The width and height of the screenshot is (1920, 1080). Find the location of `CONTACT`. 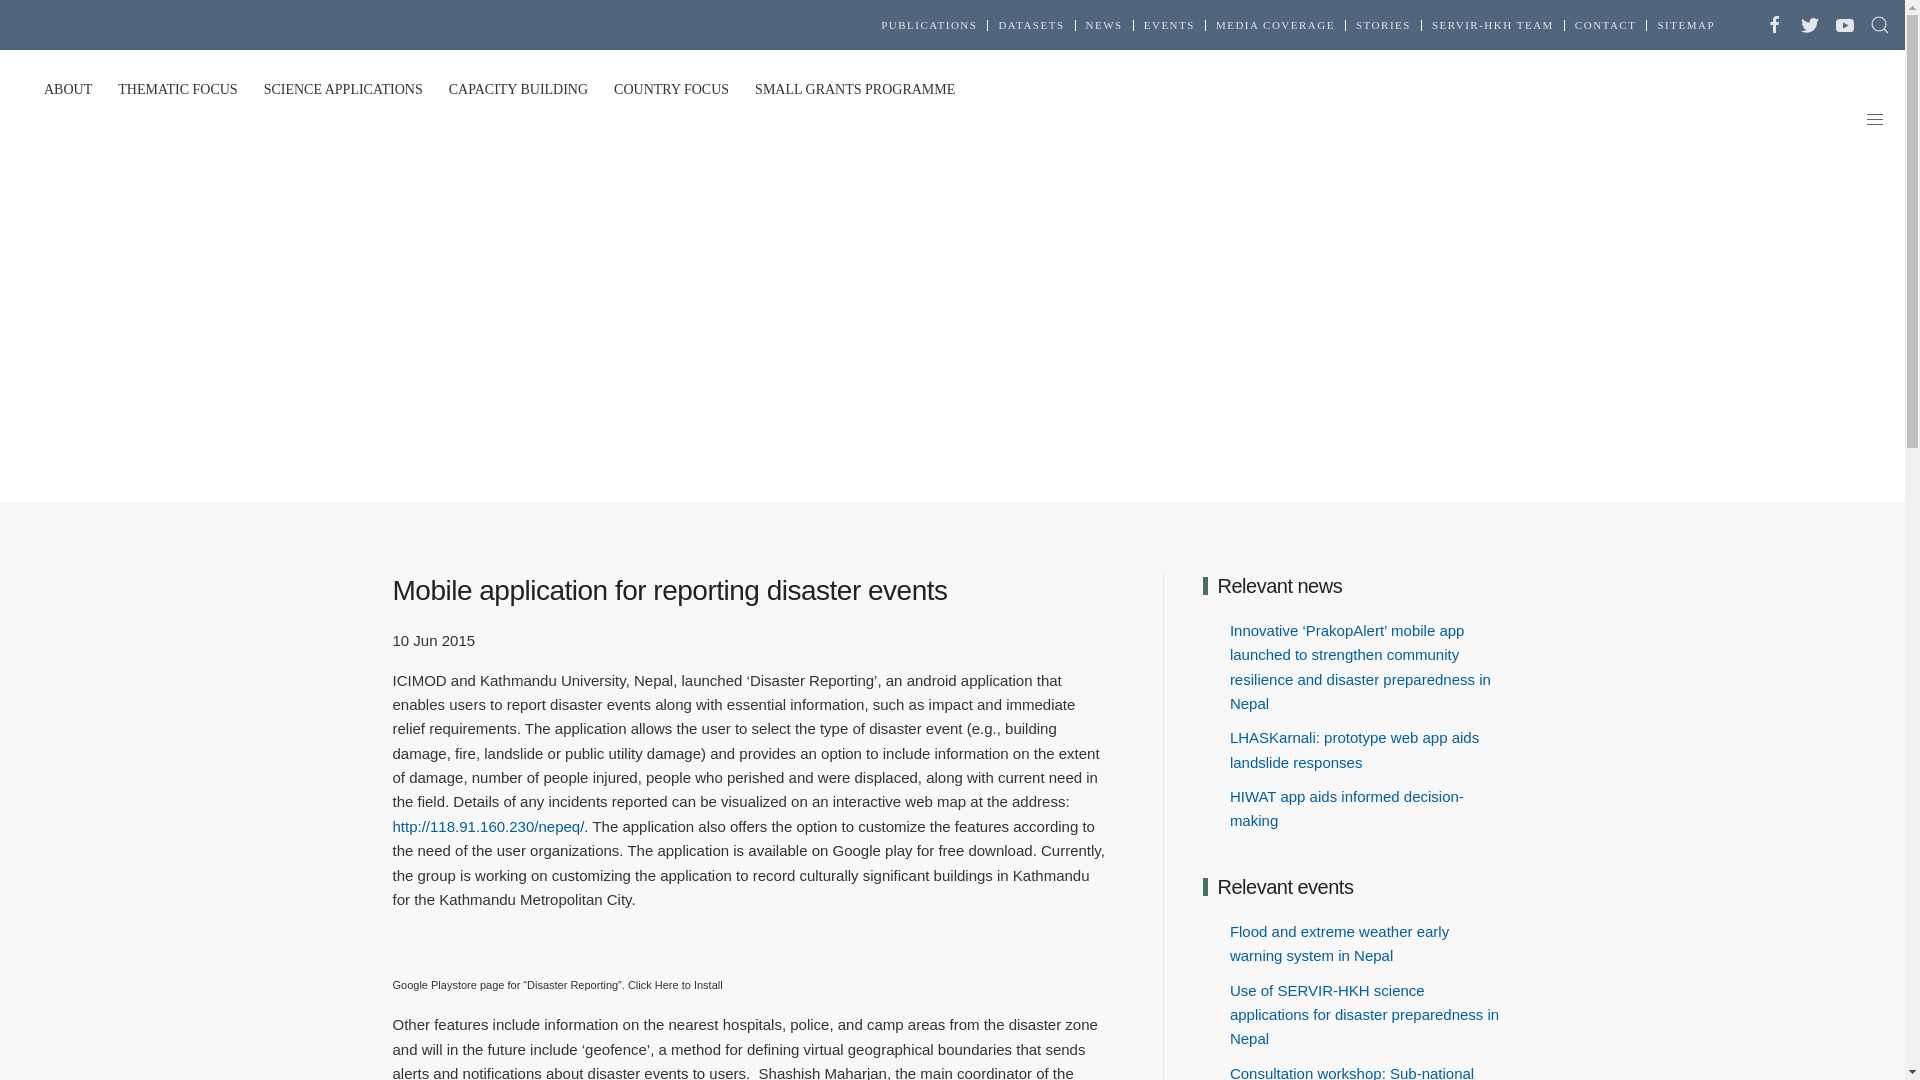

CONTACT is located at coordinates (1606, 26).